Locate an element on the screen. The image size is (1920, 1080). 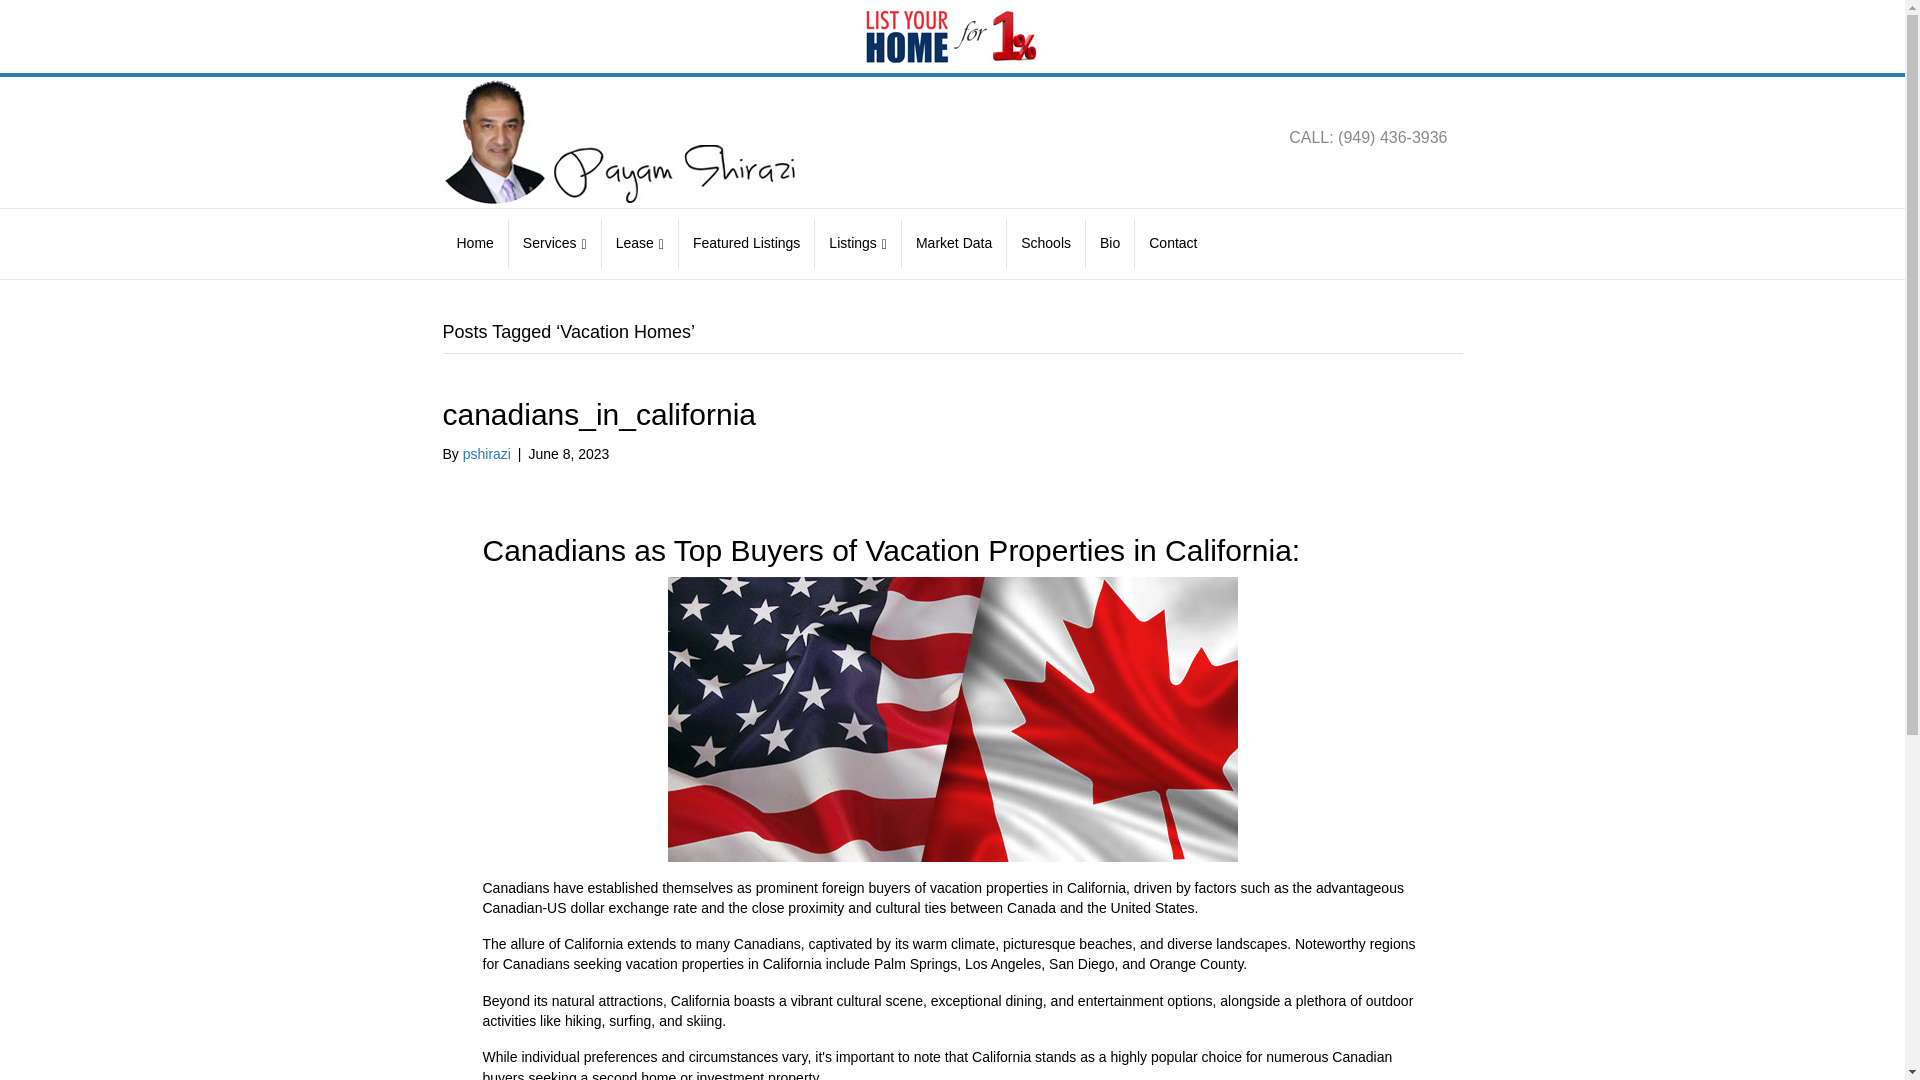
Home is located at coordinates (474, 244).